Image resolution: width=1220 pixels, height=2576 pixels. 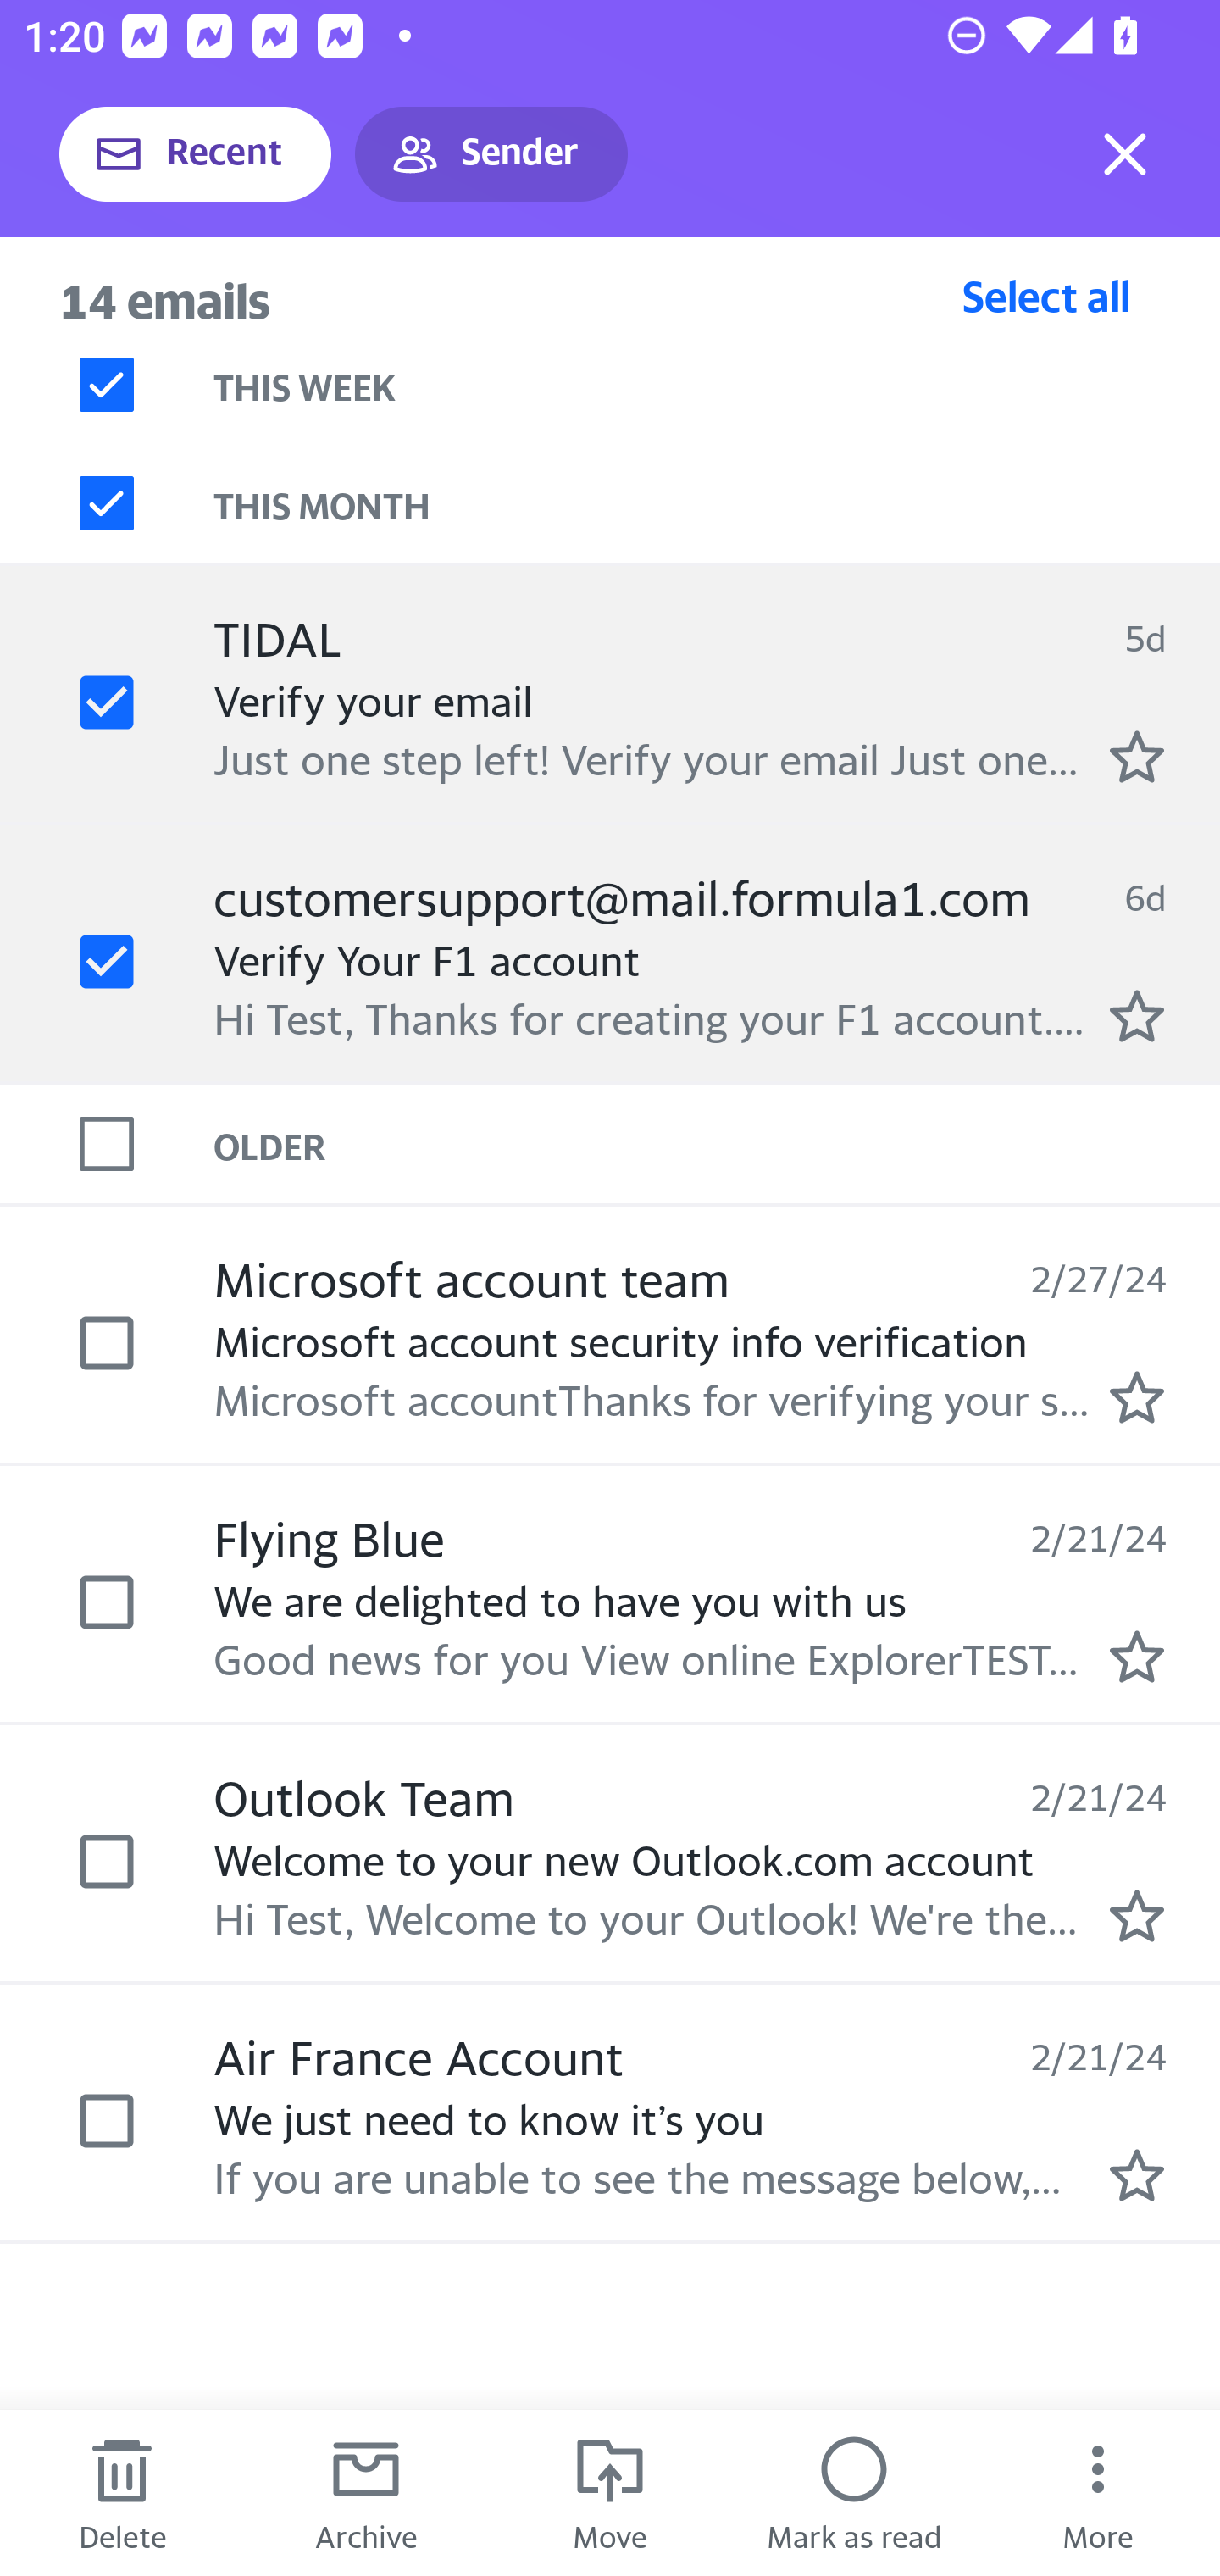 I want to click on Mark as starred., so click(x=1137, y=1397).